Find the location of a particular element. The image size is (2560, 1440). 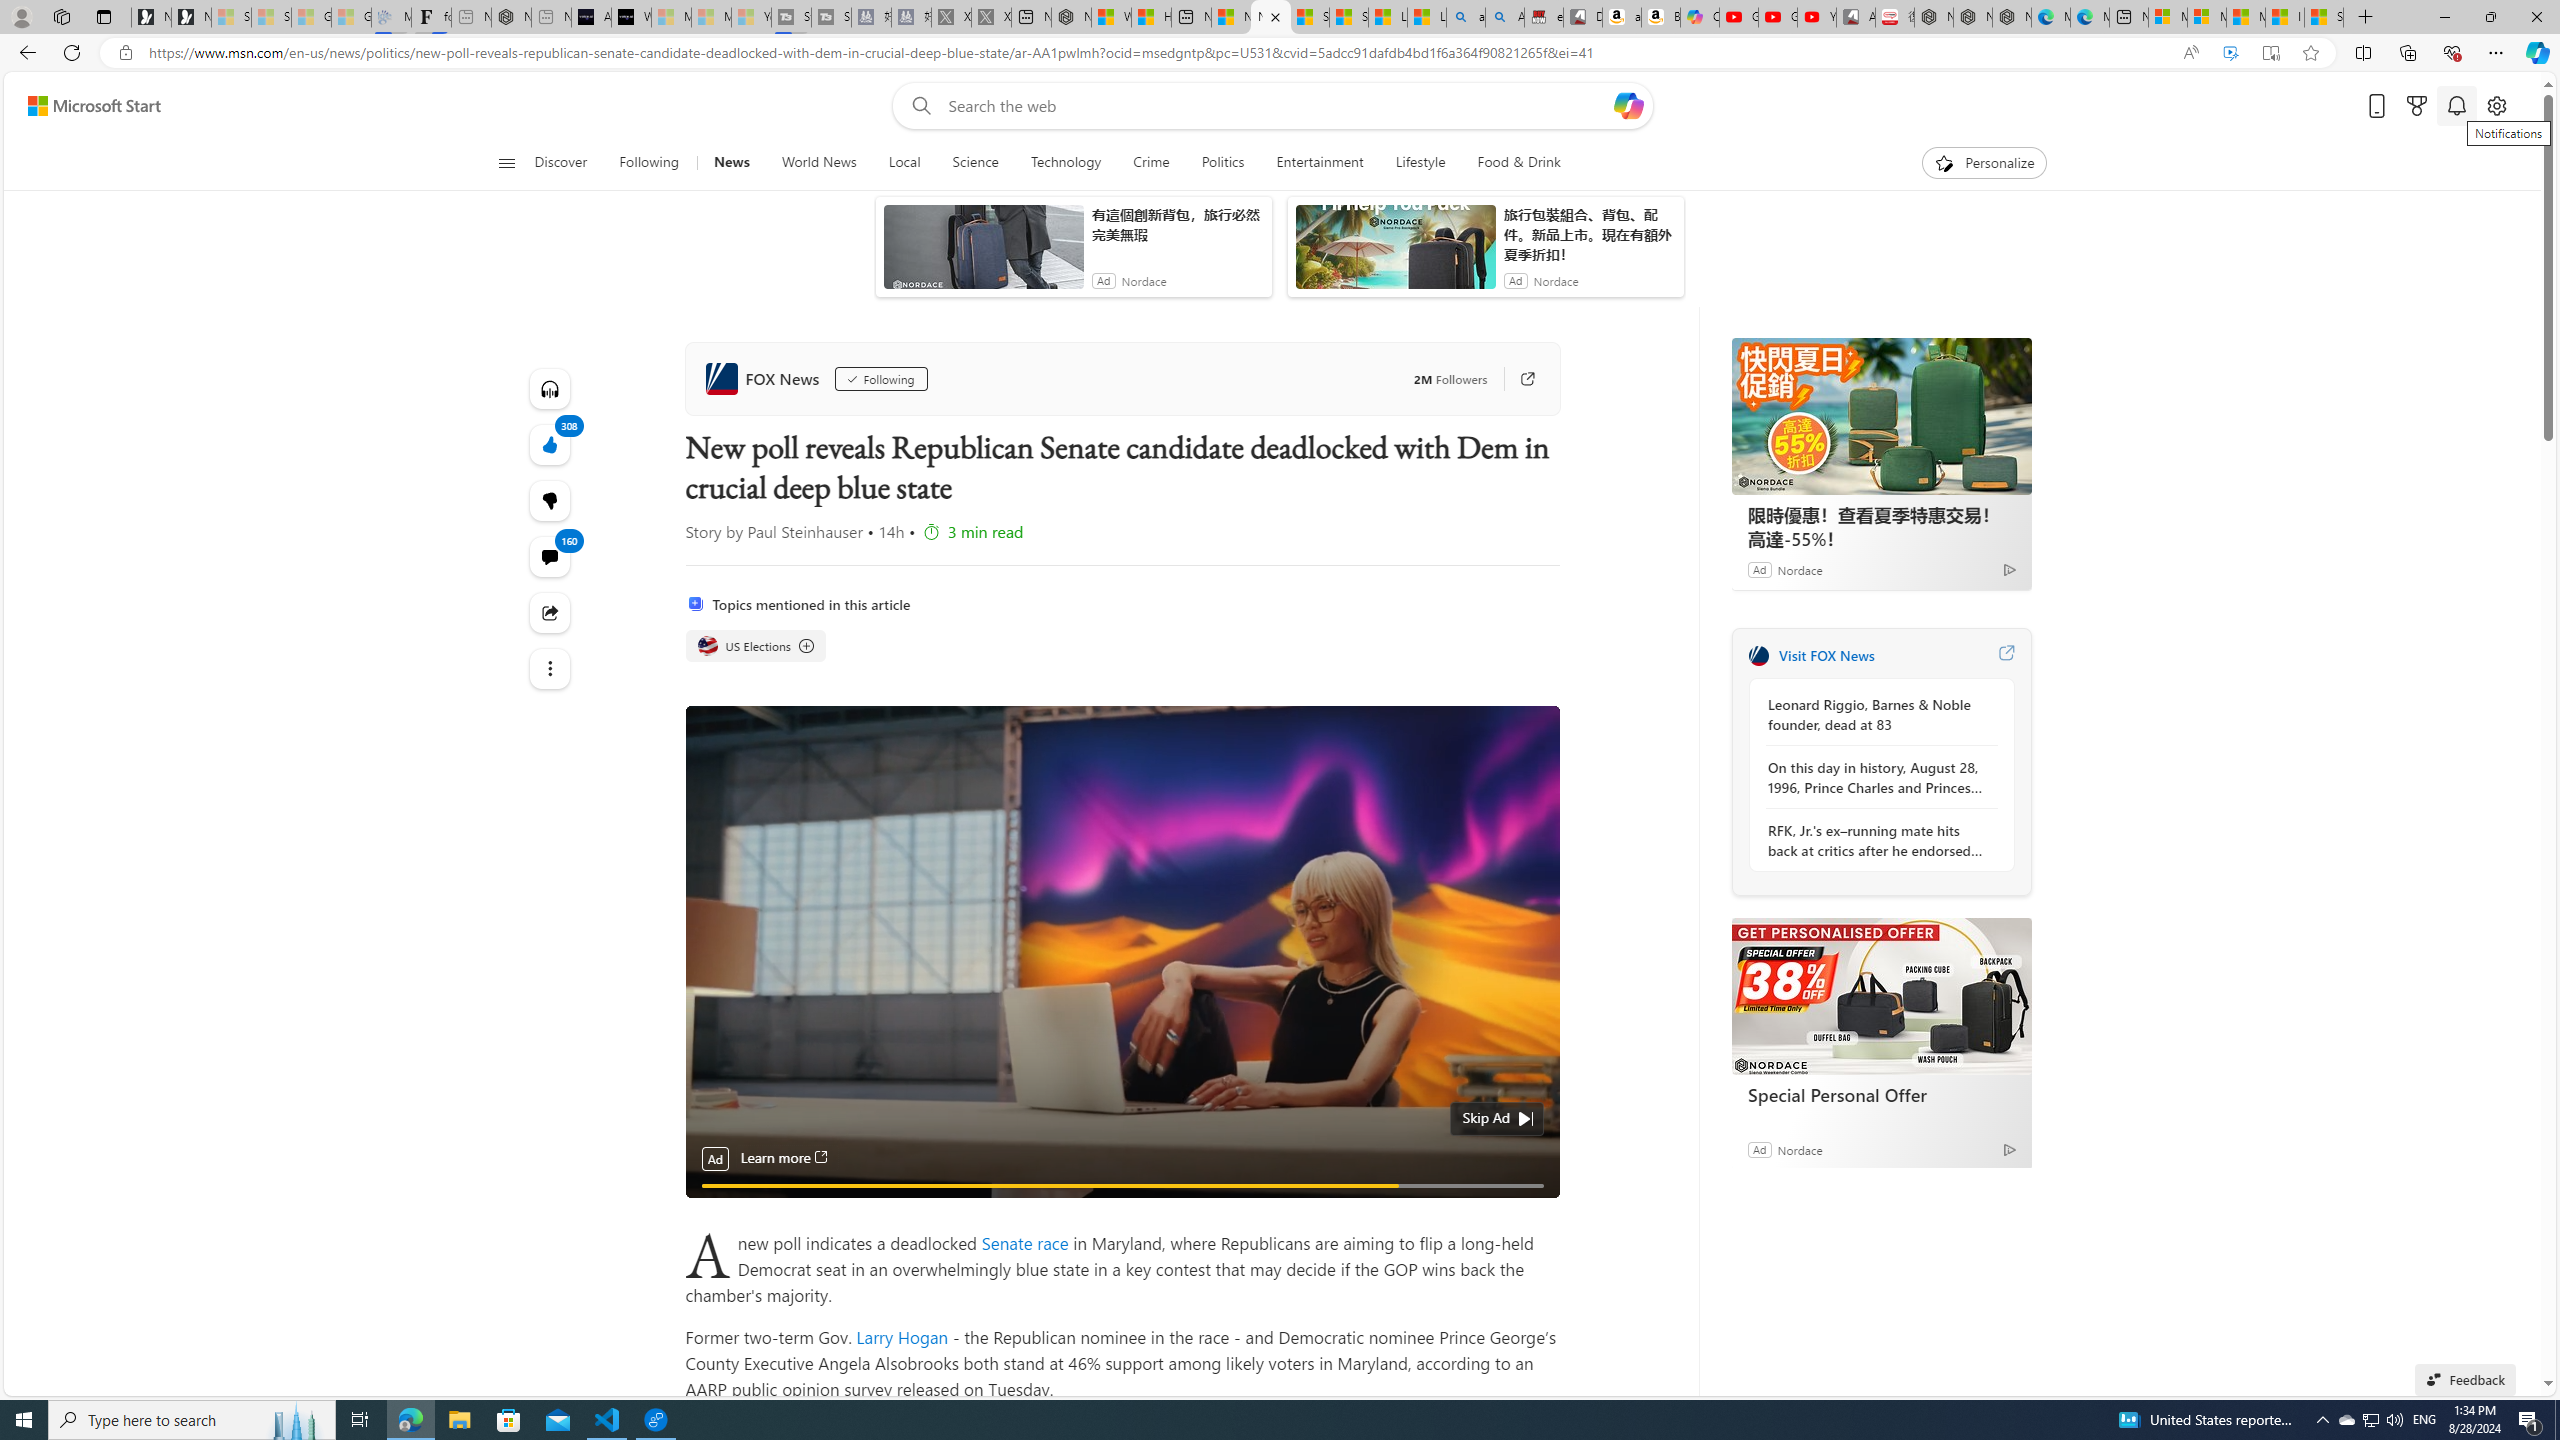

Politics is located at coordinates (1222, 163).